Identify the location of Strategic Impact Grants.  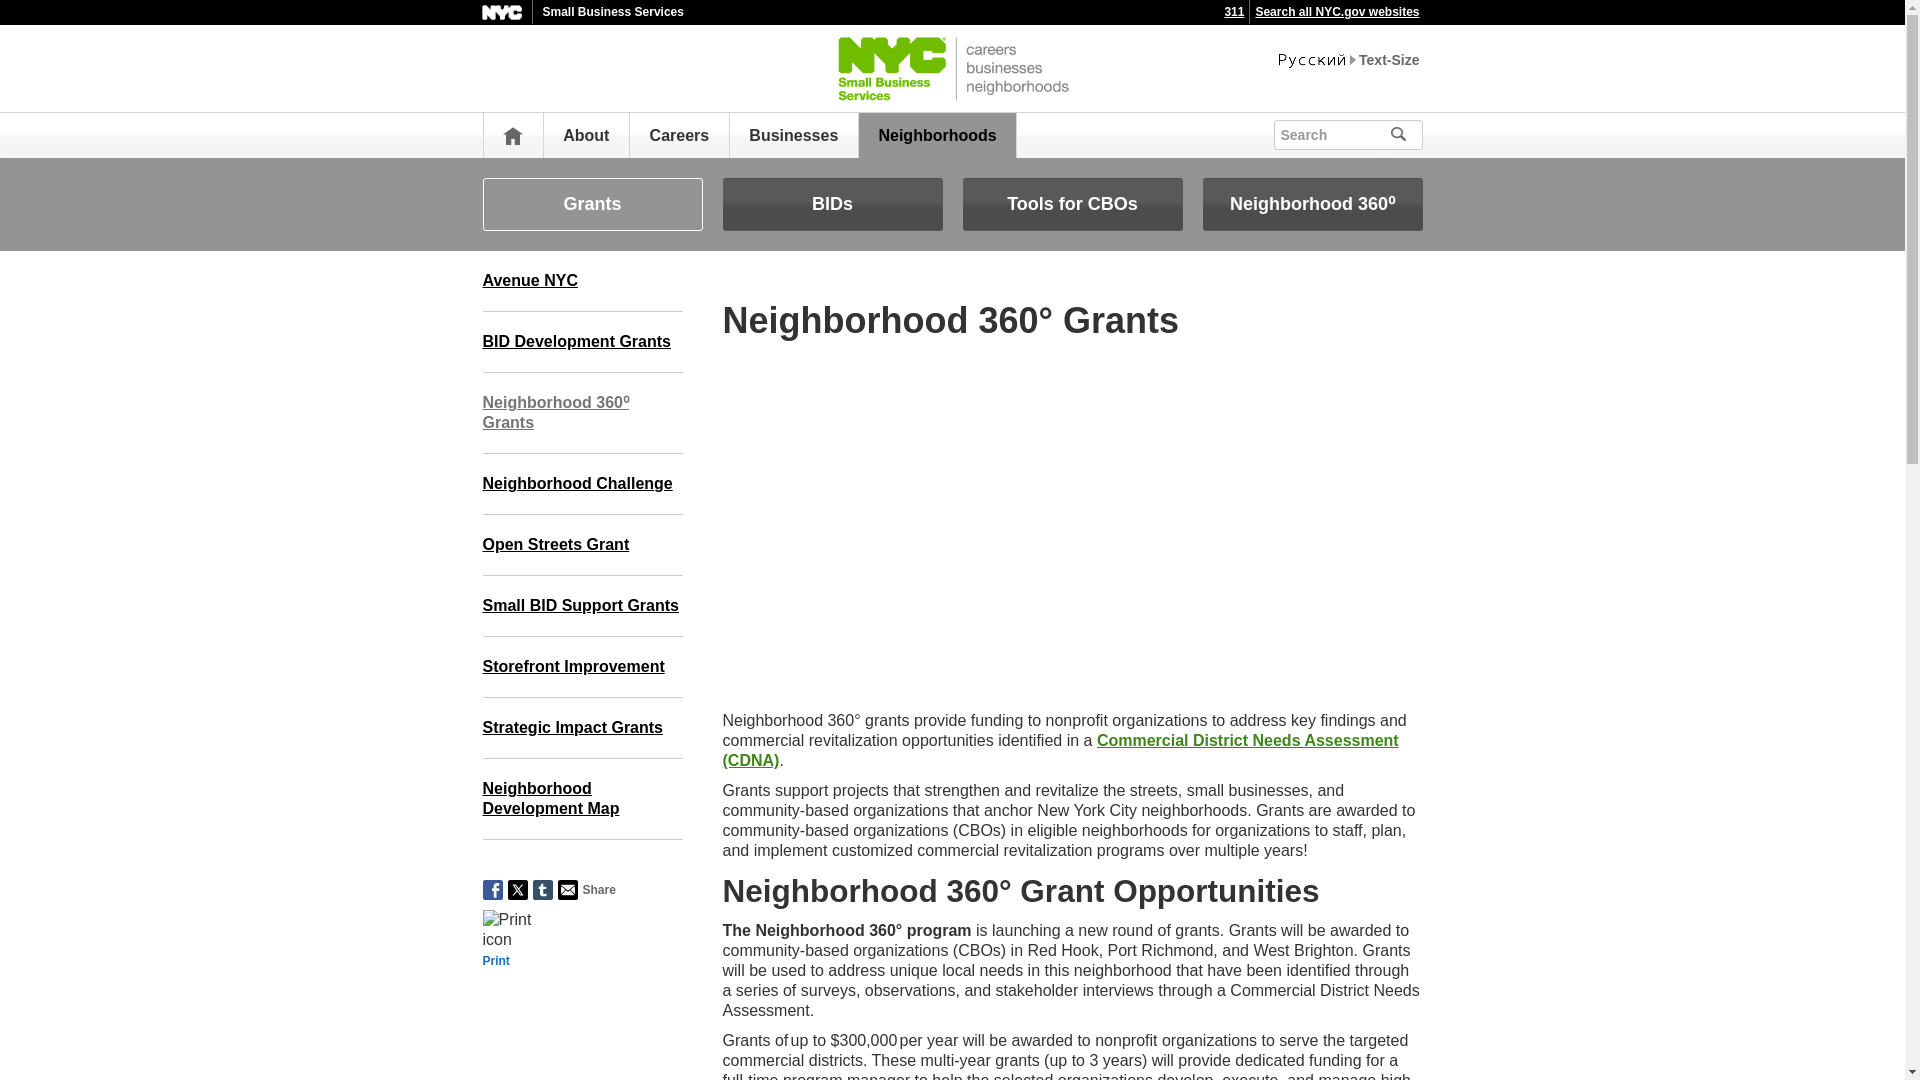
(581, 728).